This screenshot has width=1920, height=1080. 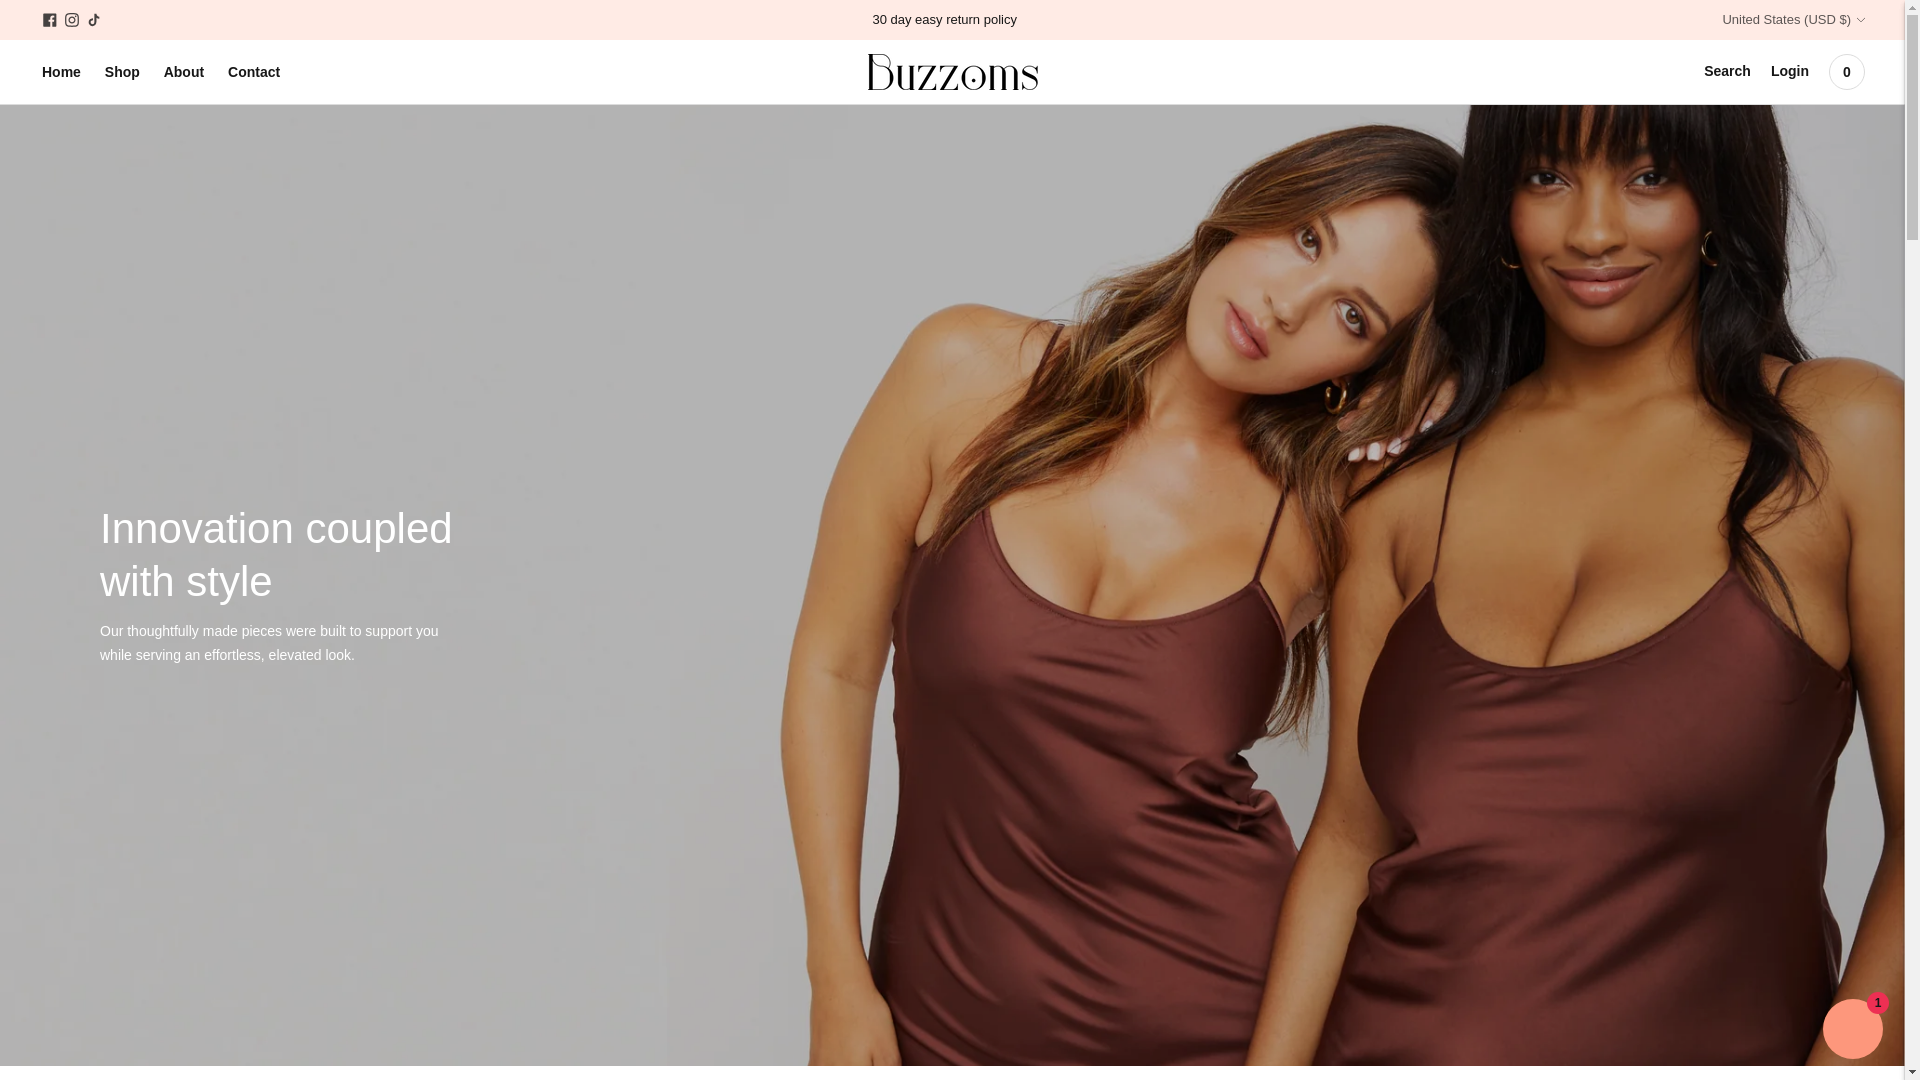 I want to click on Buzzoms on Instagram, so click(x=72, y=20).